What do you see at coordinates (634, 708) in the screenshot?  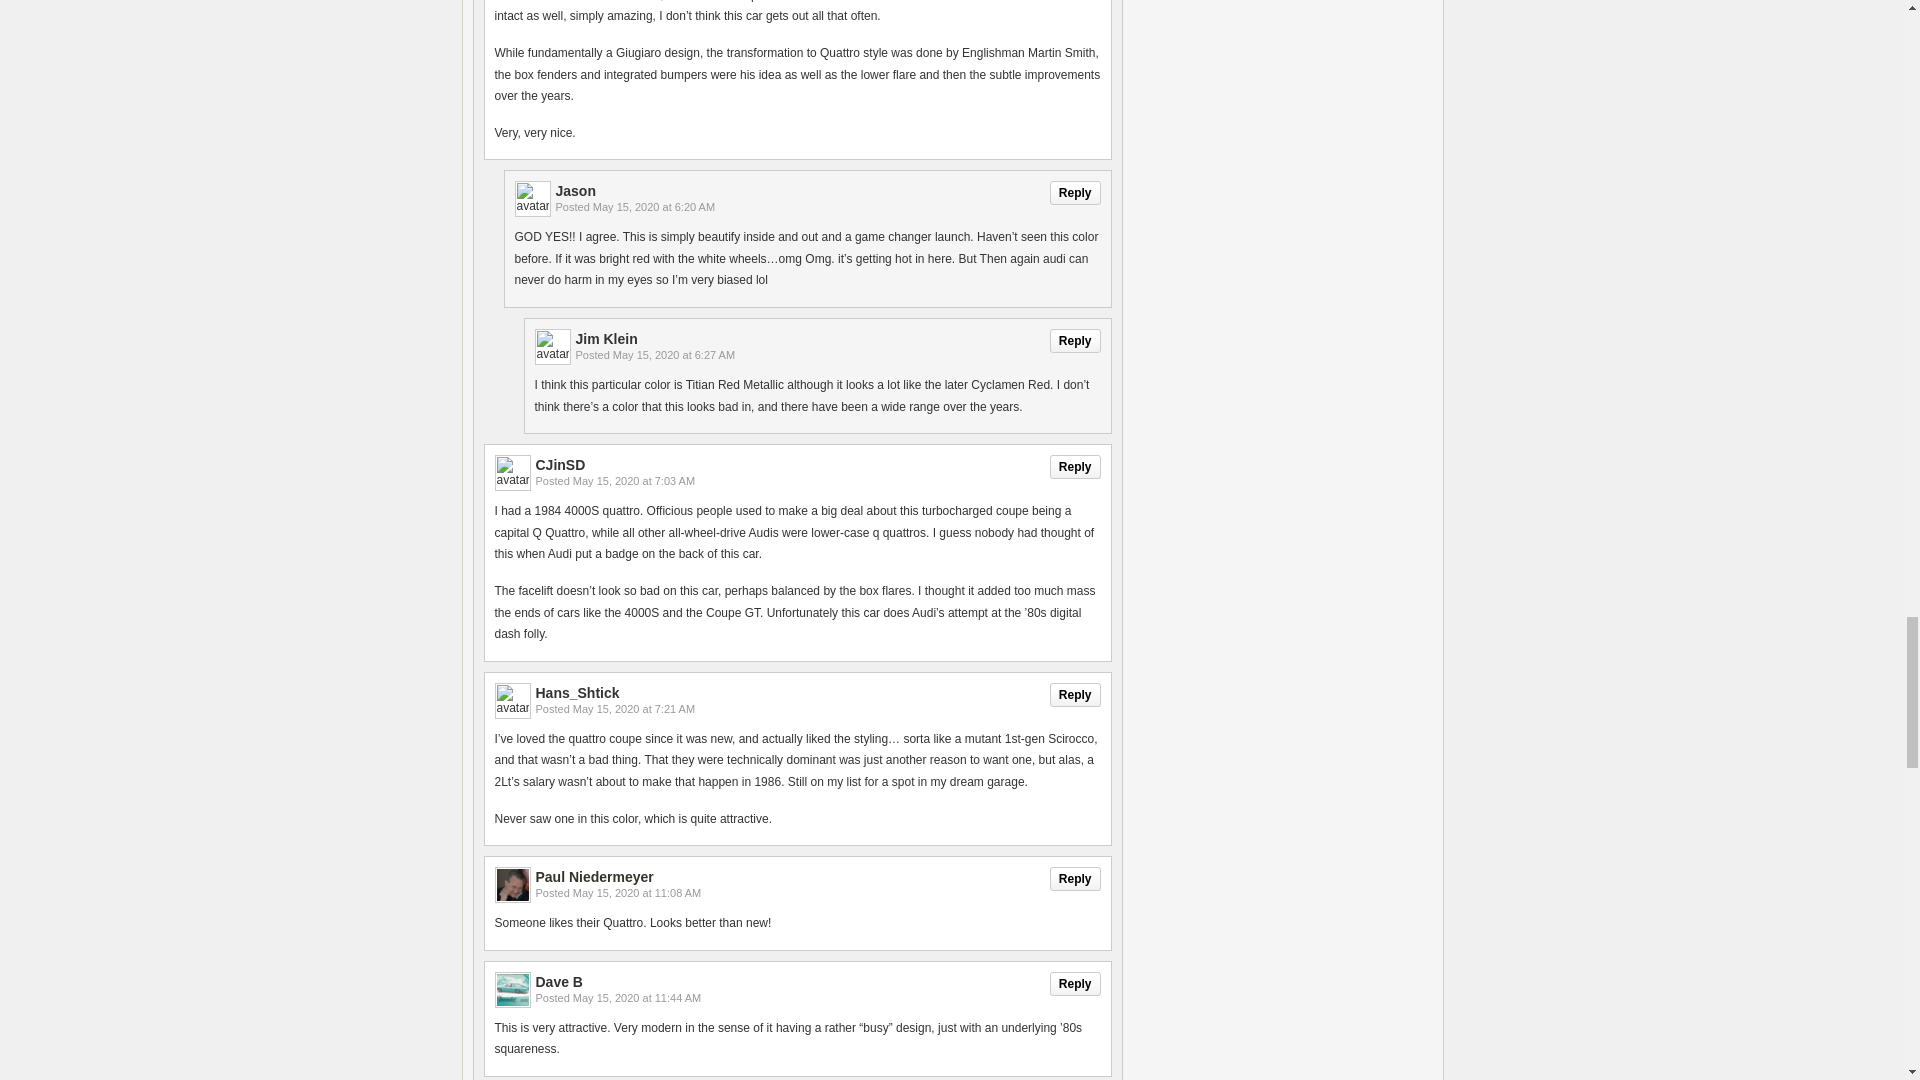 I see `2020-05-15T07:21:47-07:00` at bounding box center [634, 708].